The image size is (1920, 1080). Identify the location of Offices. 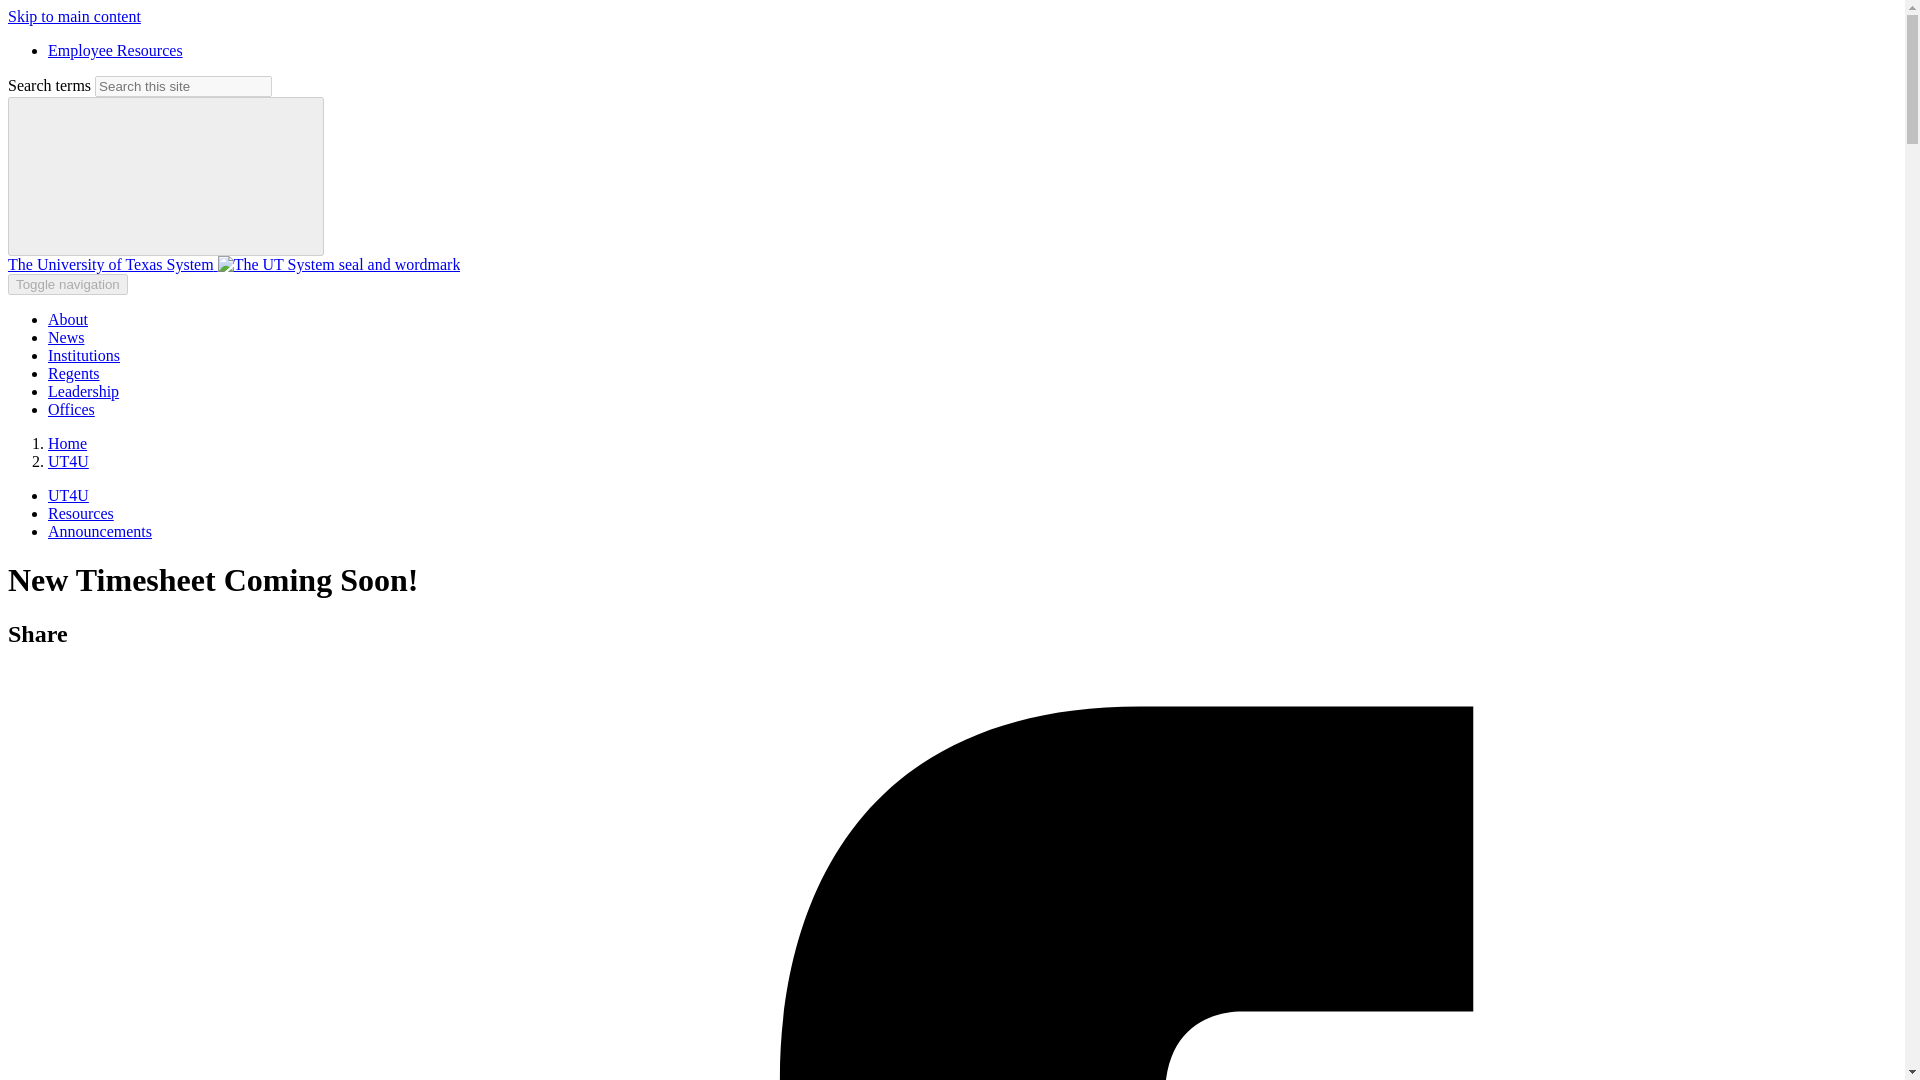
(71, 408).